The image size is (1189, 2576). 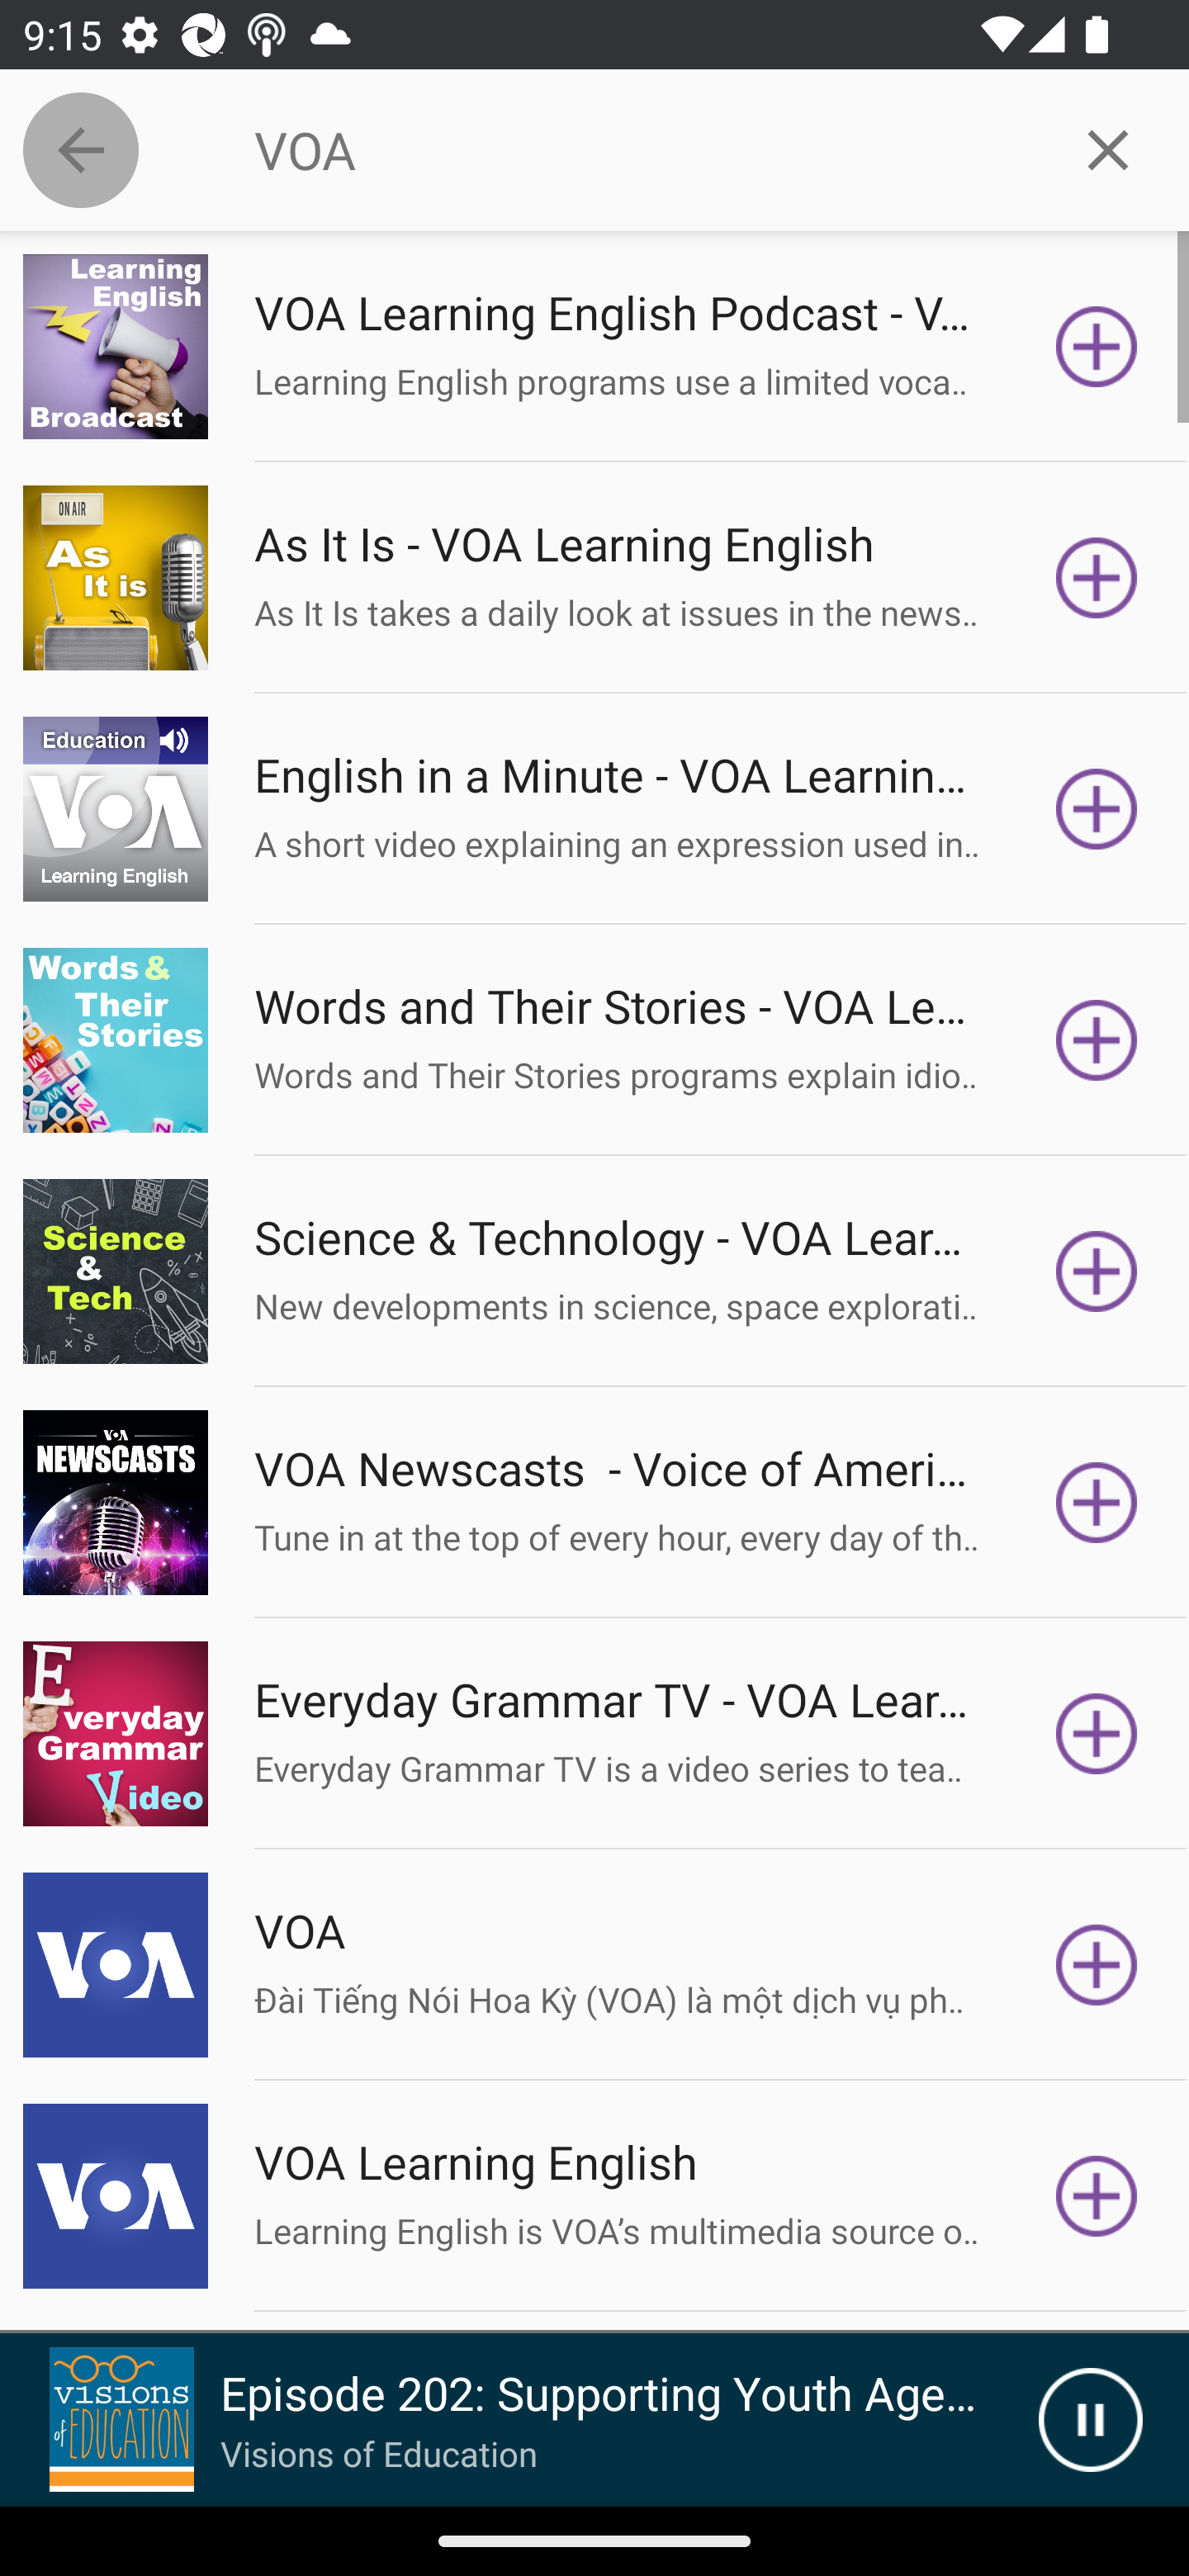 What do you see at coordinates (1108, 149) in the screenshot?
I see `Clear query` at bounding box center [1108, 149].